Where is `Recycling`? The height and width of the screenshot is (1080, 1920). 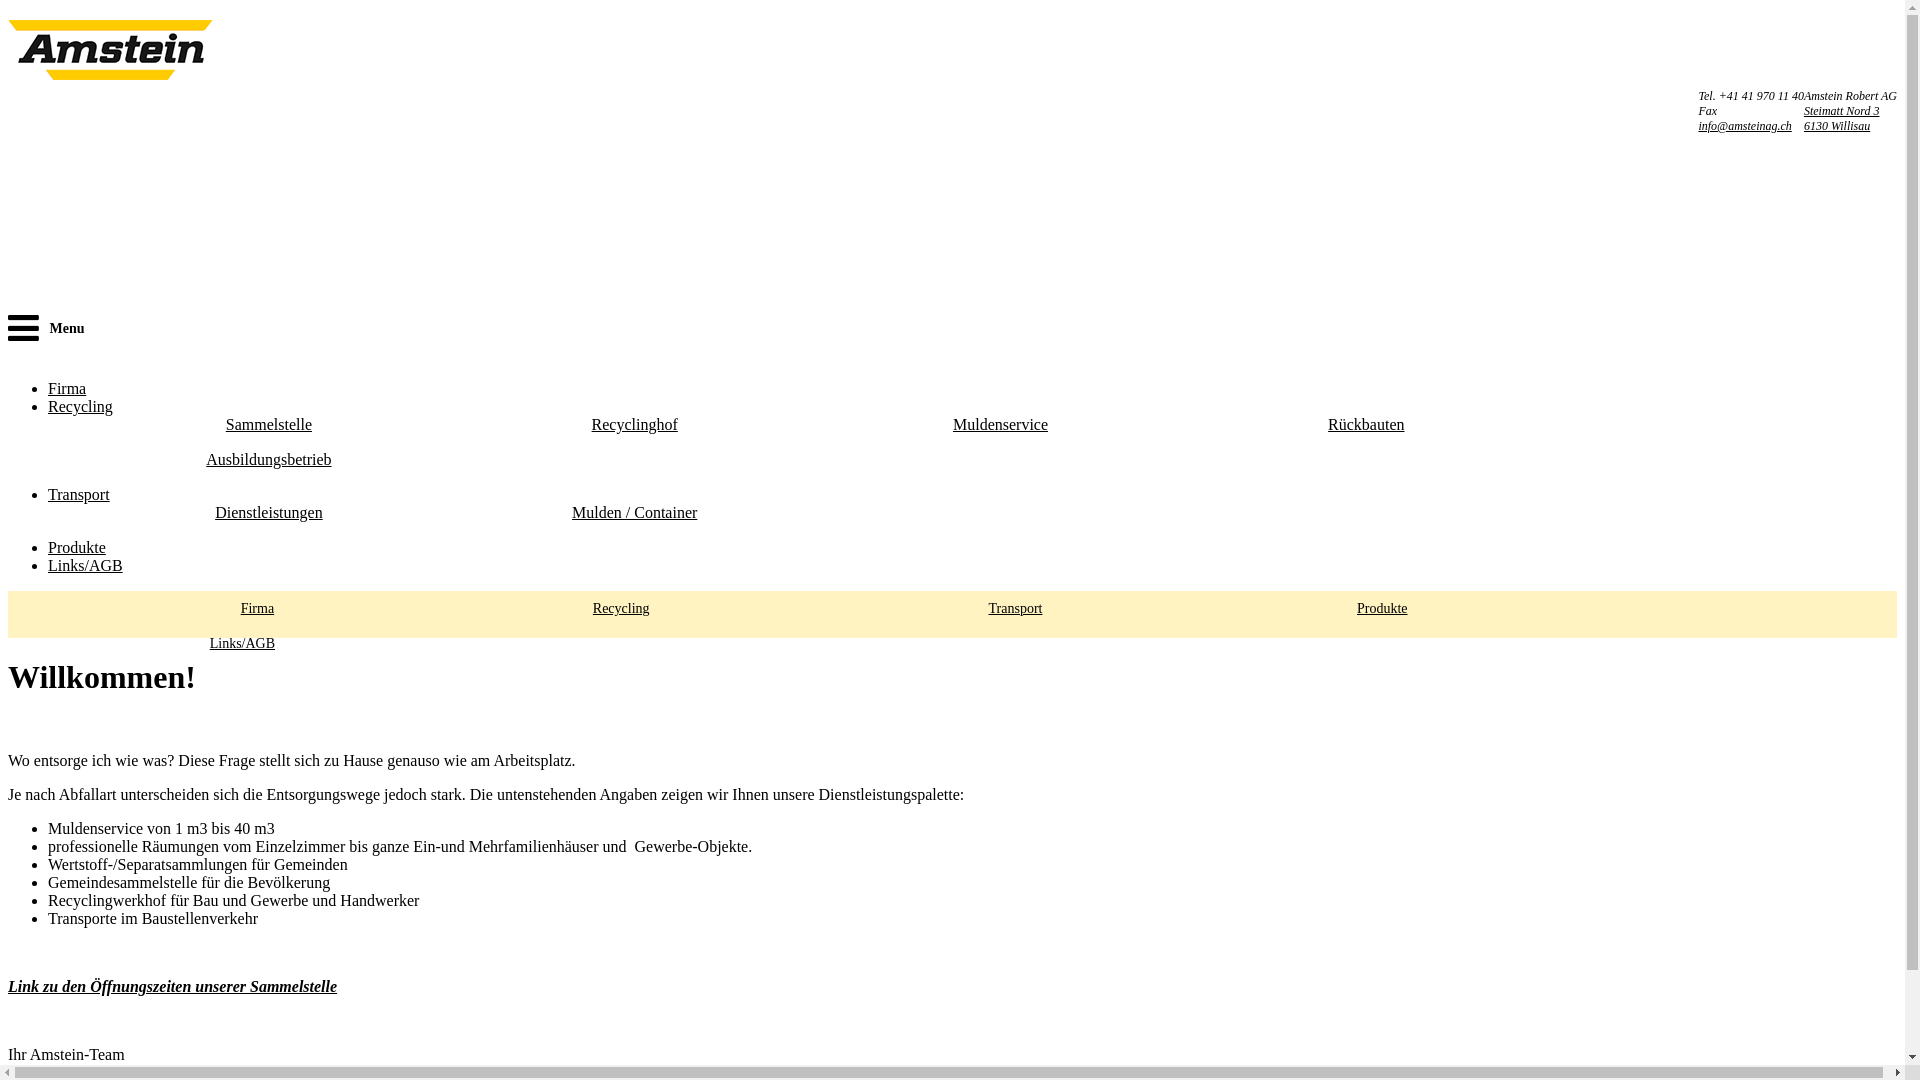 Recycling is located at coordinates (594, 608).